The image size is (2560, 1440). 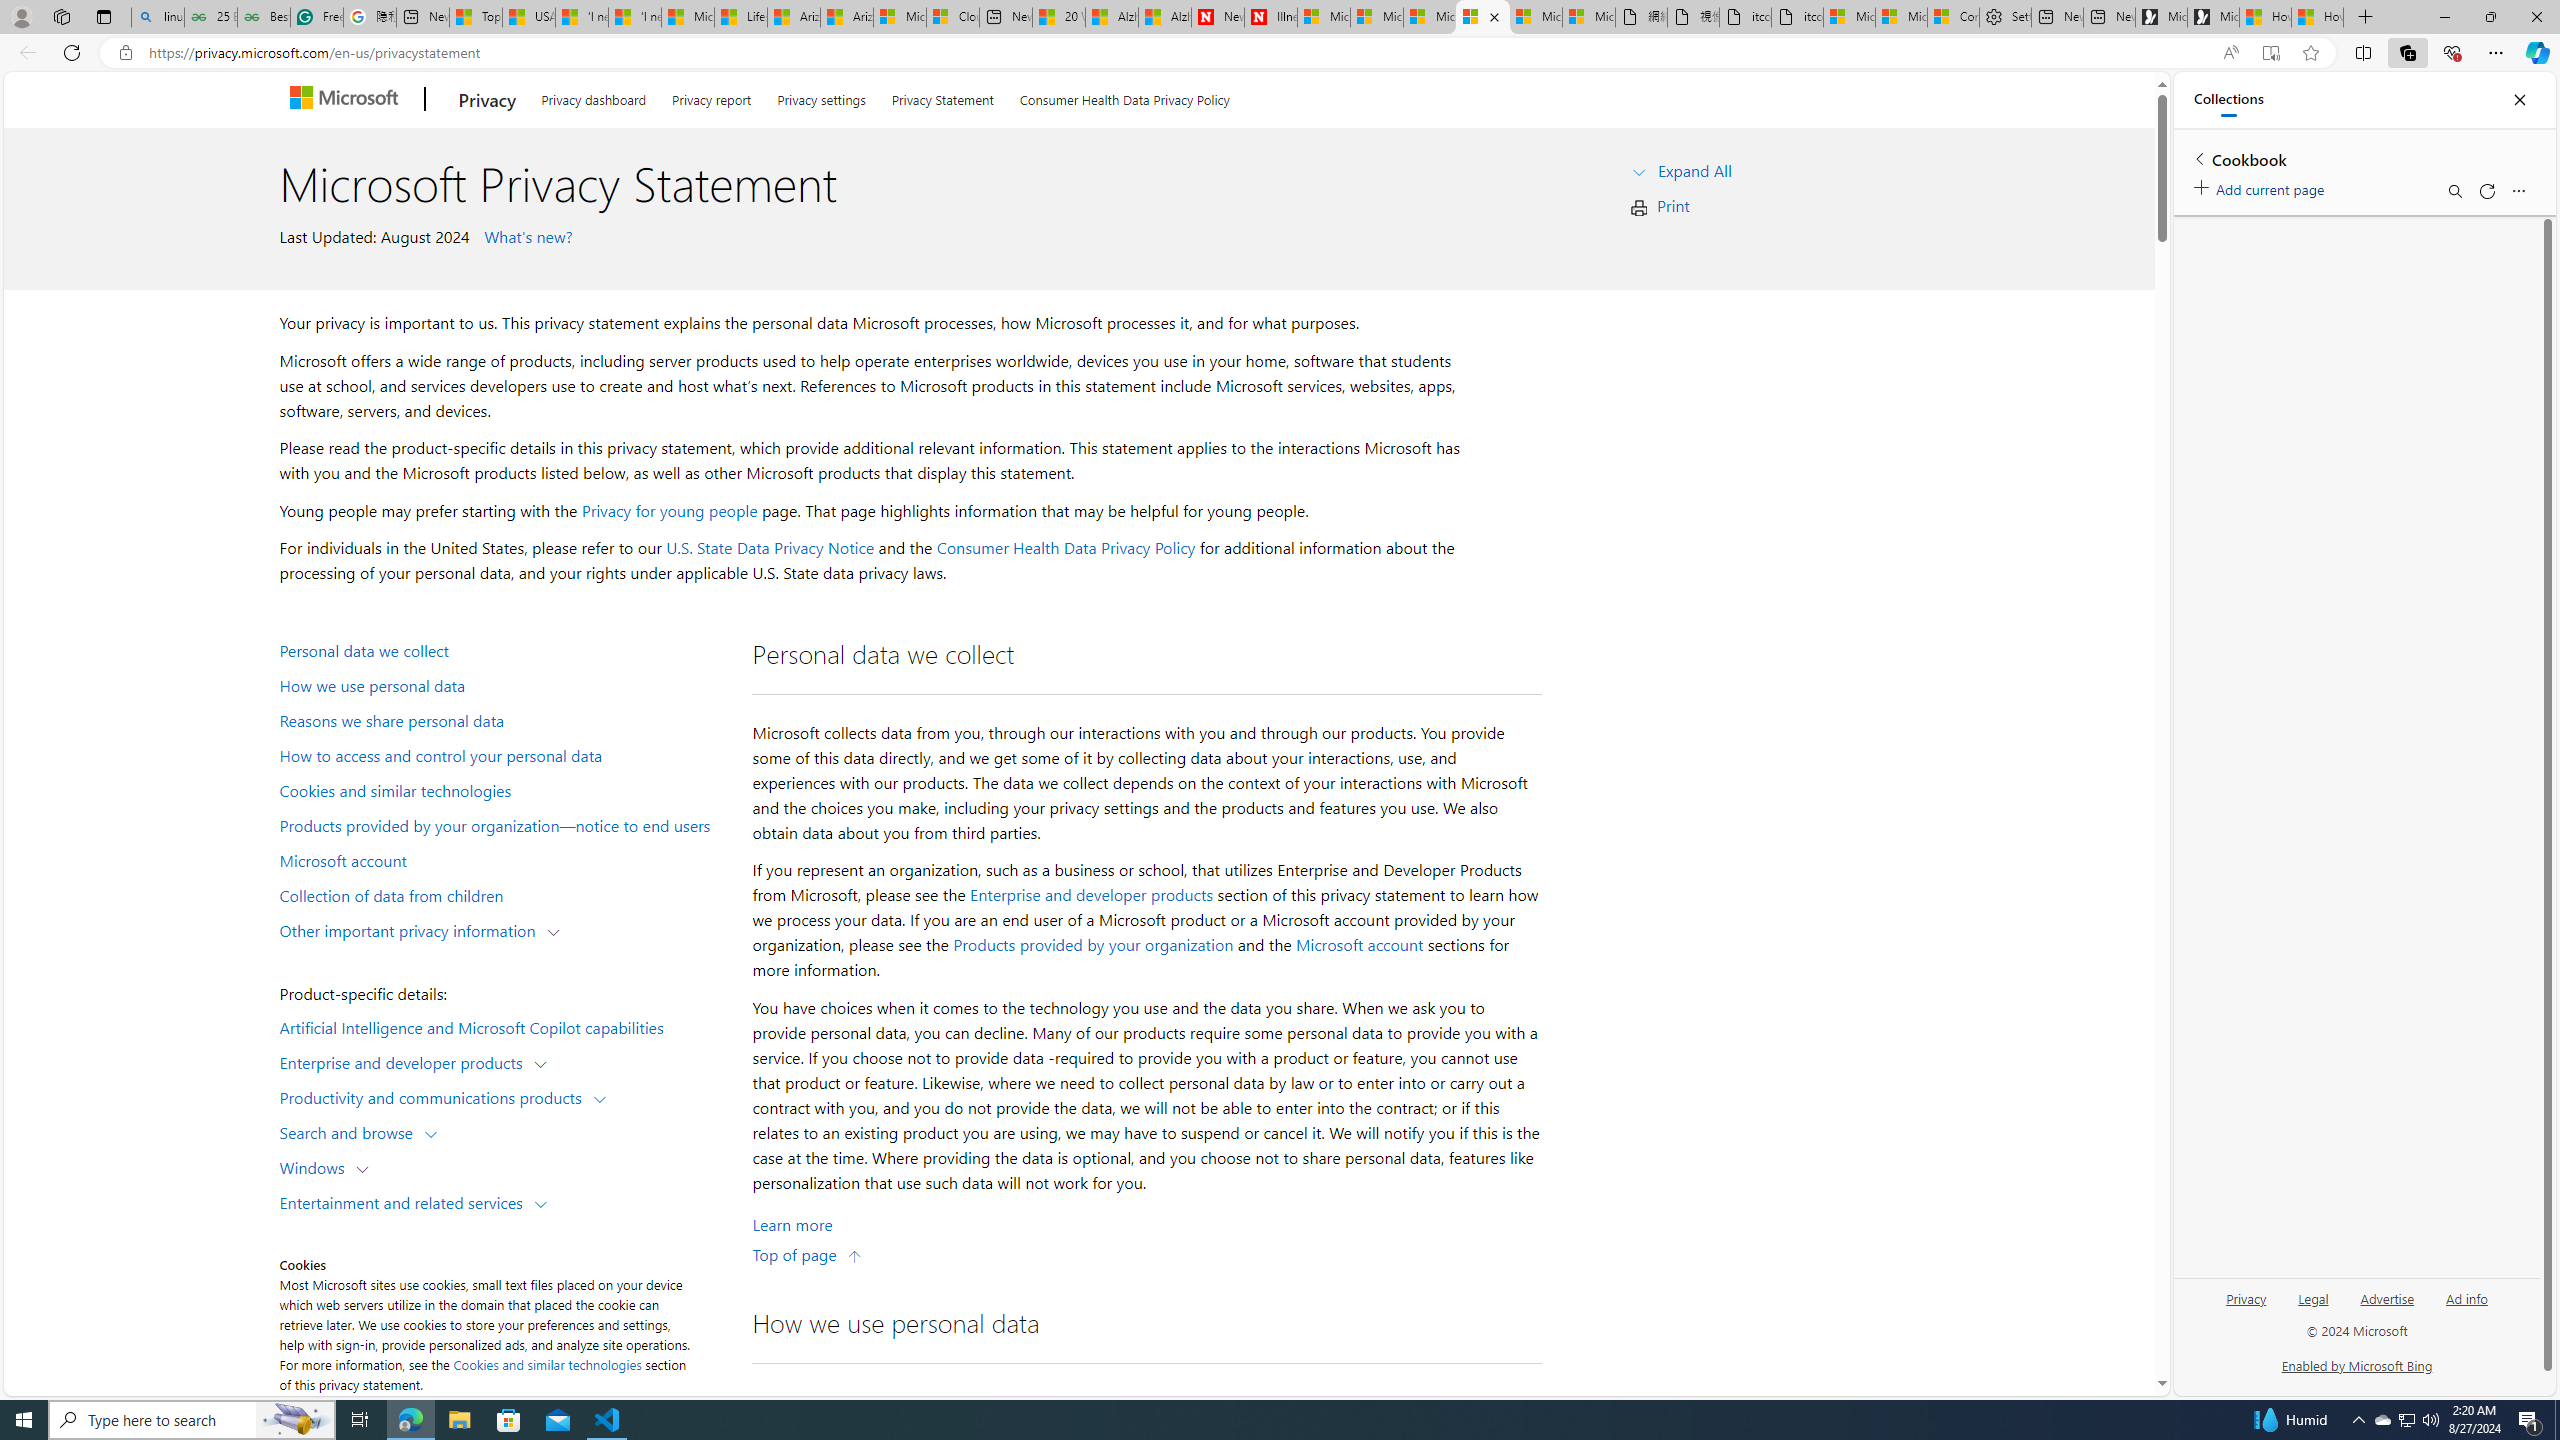 What do you see at coordinates (528, 17) in the screenshot?
I see `USA TODAY - MSN` at bounding box center [528, 17].